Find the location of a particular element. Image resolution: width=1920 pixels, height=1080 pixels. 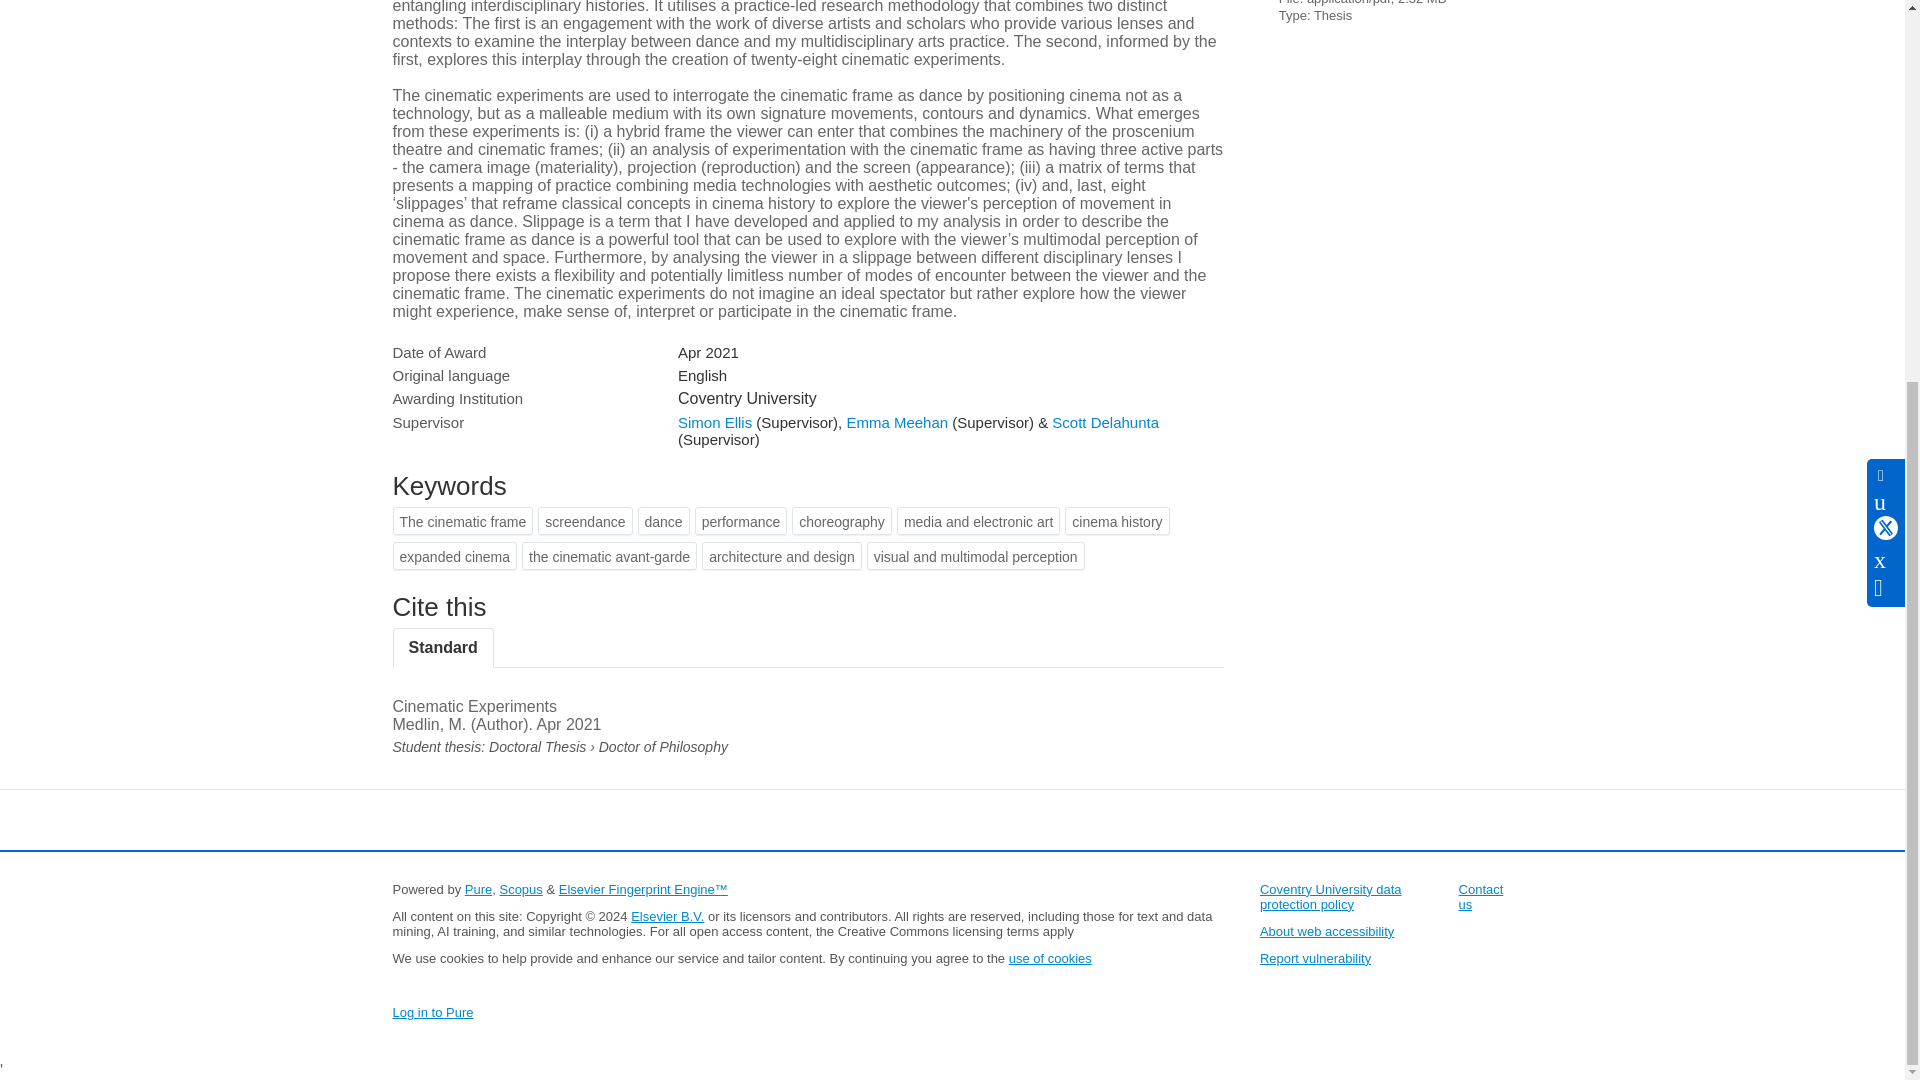

Contact us is located at coordinates (1481, 896).